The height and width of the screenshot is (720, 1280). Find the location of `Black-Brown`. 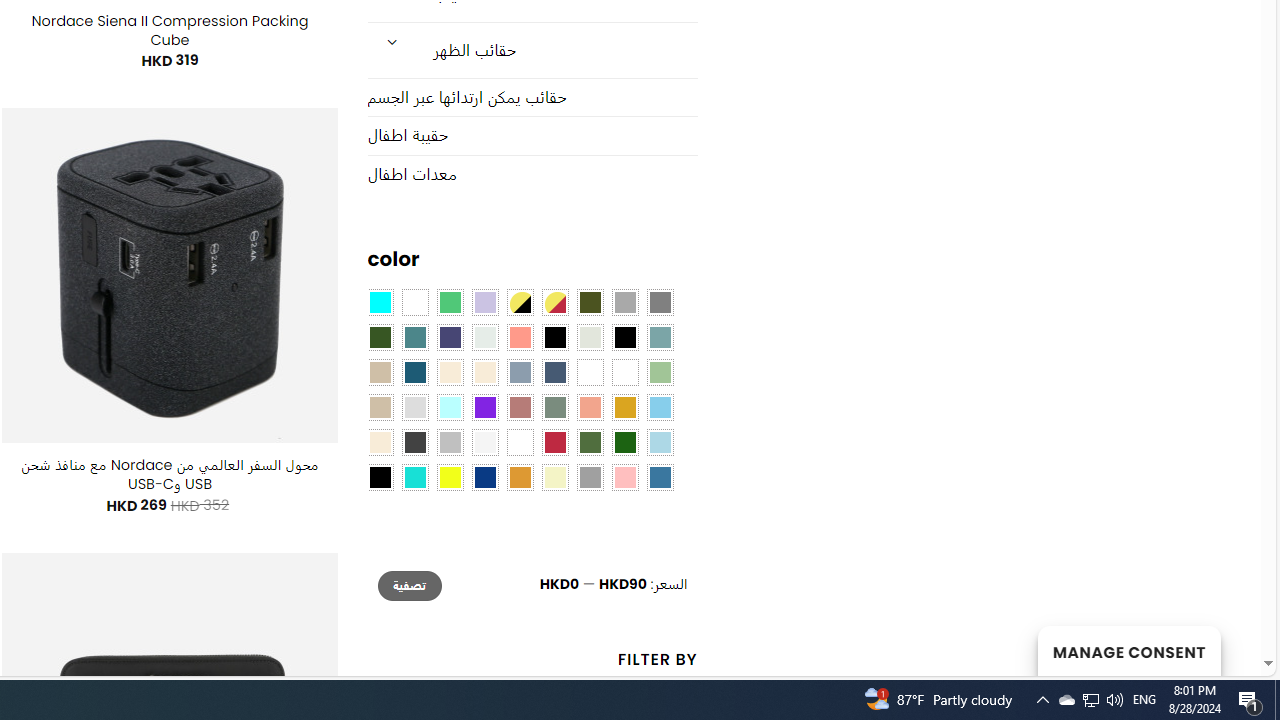

Black-Brown is located at coordinates (624, 338).